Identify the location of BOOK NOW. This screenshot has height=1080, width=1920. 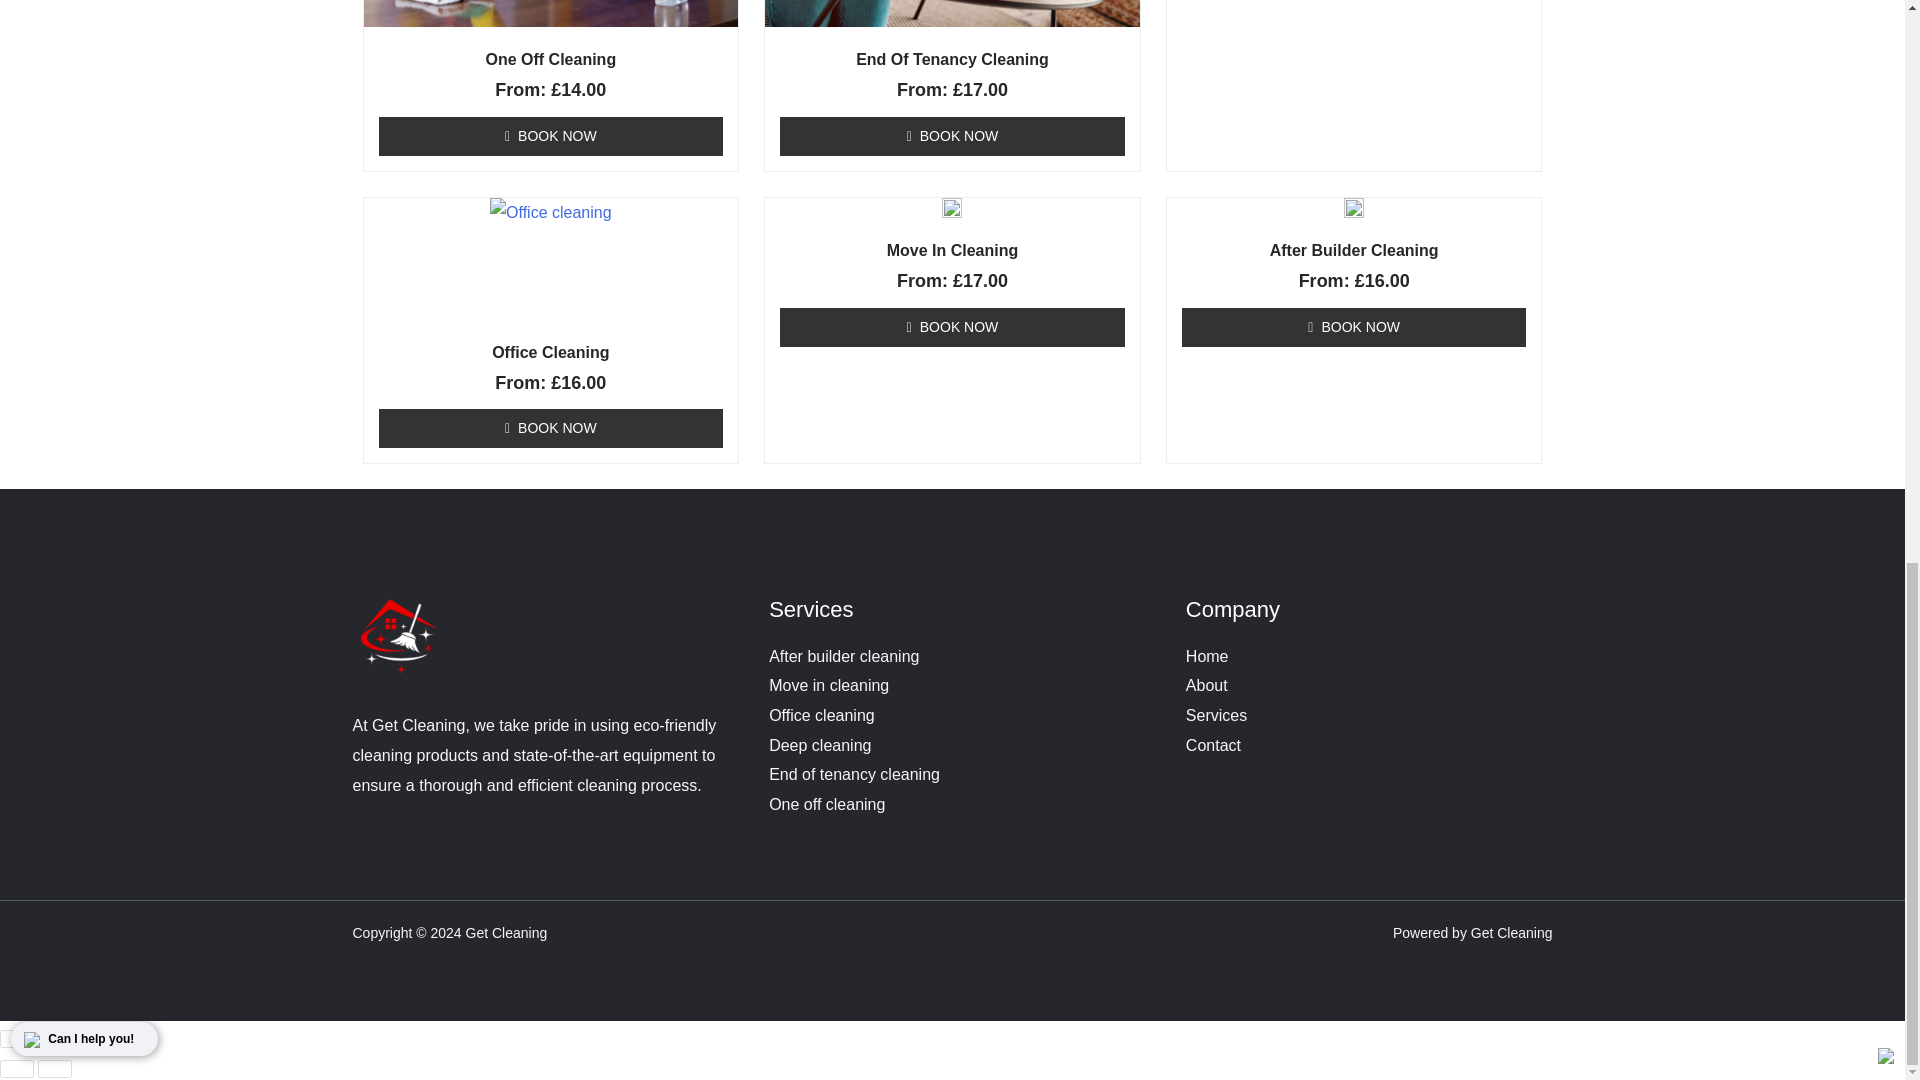
(550, 136).